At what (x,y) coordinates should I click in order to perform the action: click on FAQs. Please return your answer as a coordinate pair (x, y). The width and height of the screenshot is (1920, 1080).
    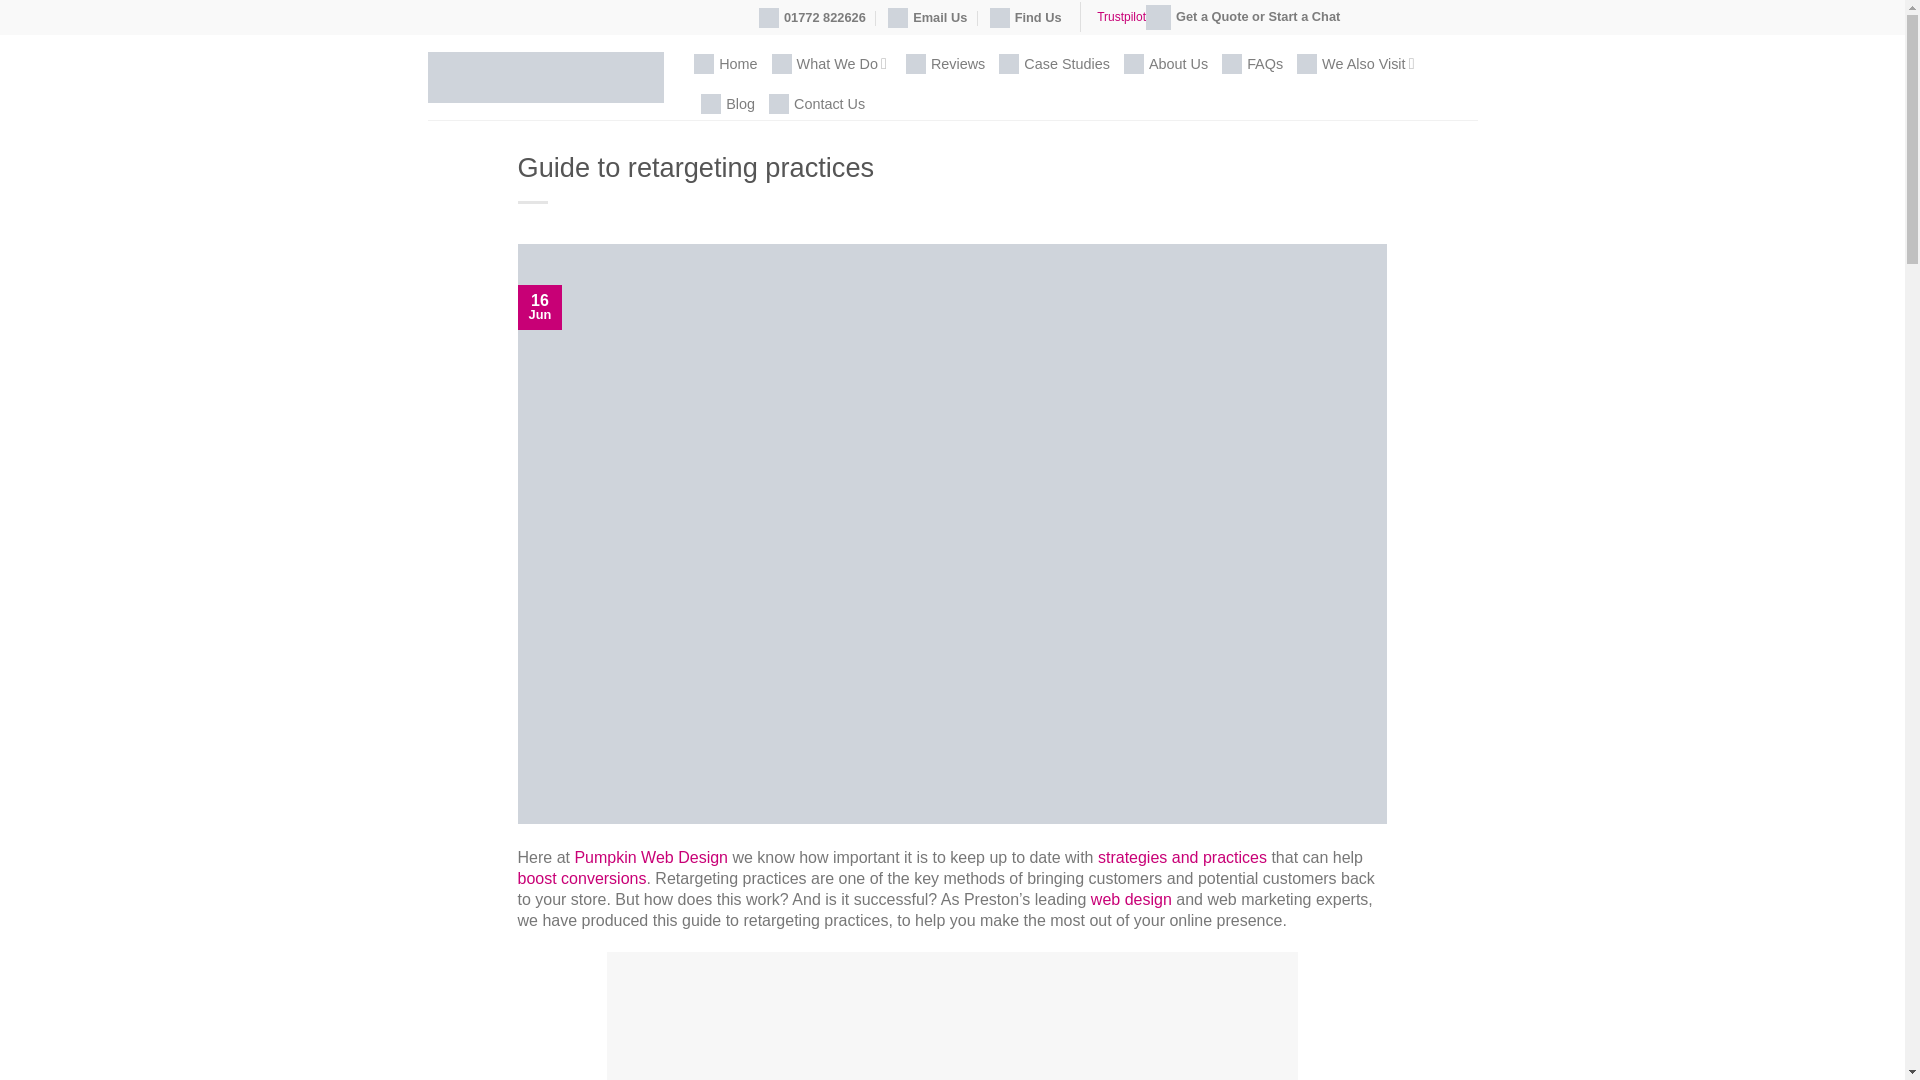
    Looking at the image, I should click on (1252, 64).